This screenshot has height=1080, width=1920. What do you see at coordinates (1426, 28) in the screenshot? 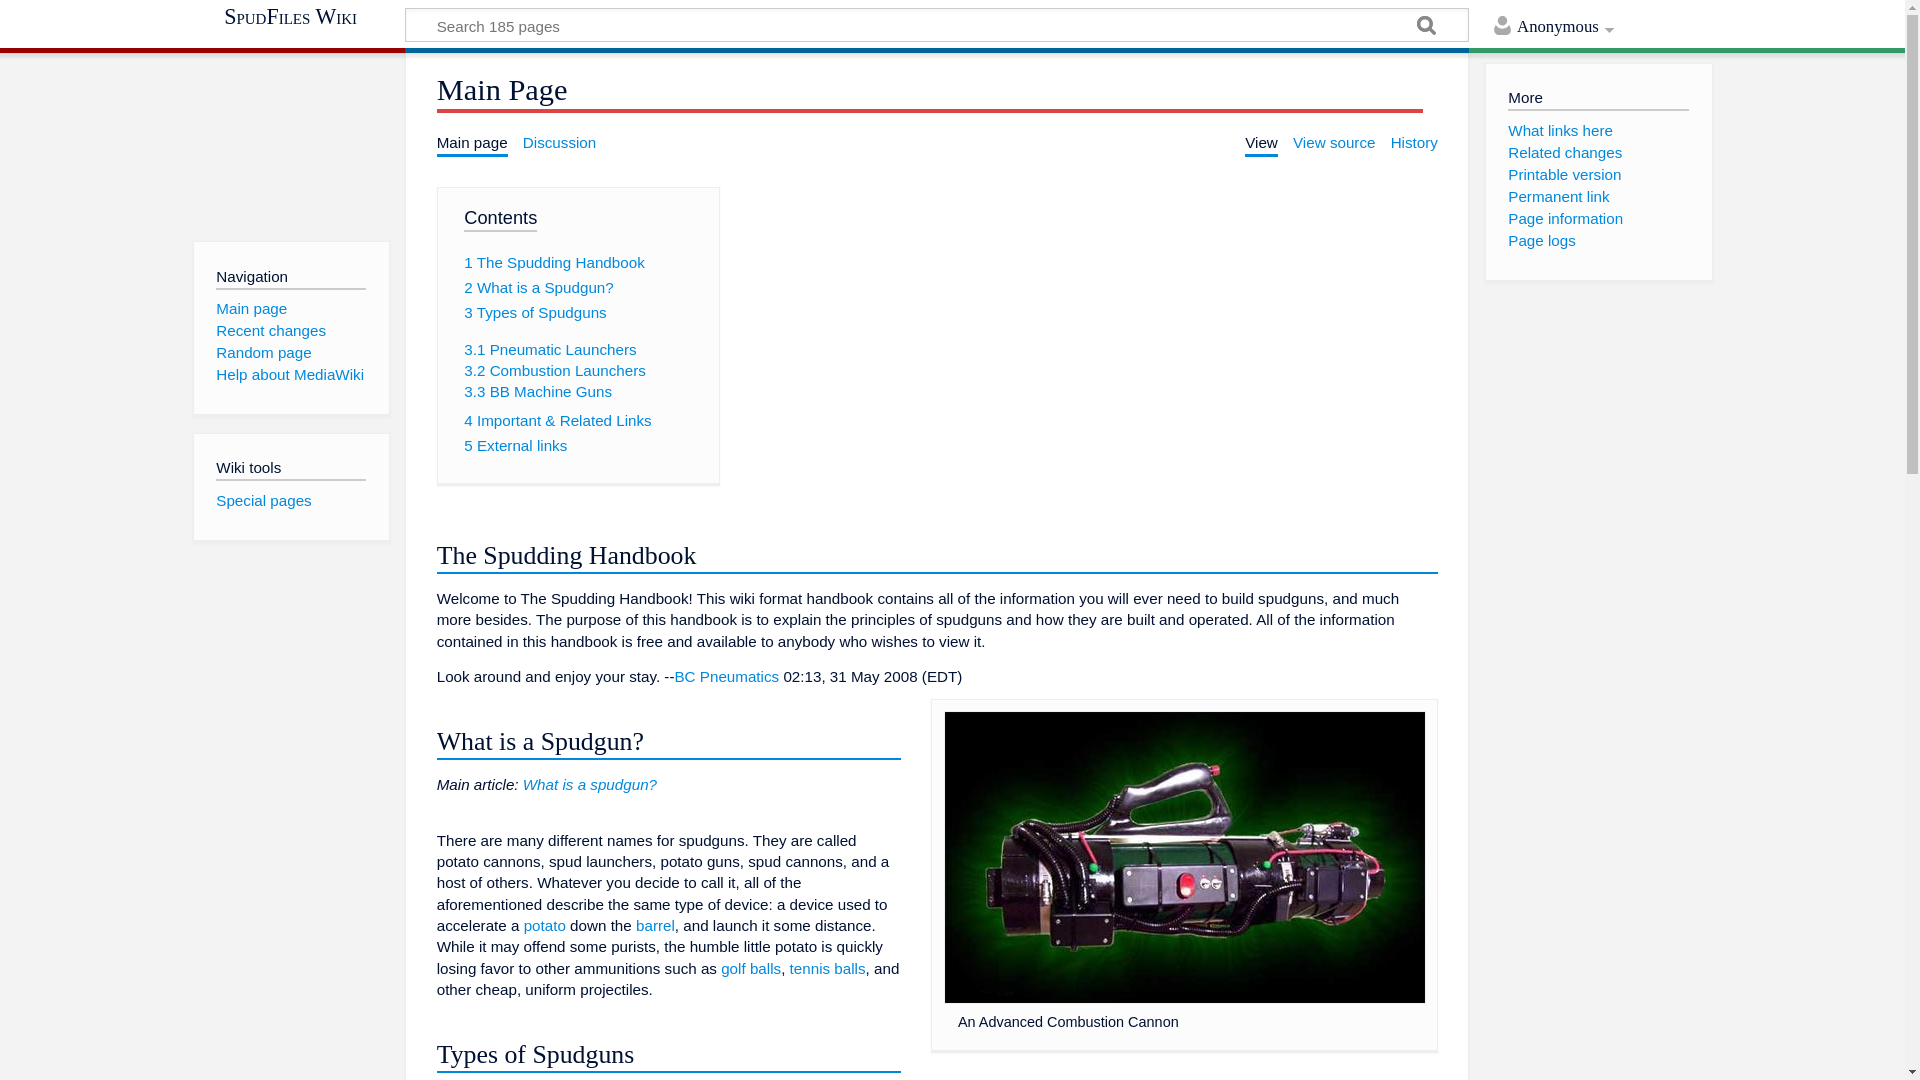
I see `Search the pages for this text` at bounding box center [1426, 28].